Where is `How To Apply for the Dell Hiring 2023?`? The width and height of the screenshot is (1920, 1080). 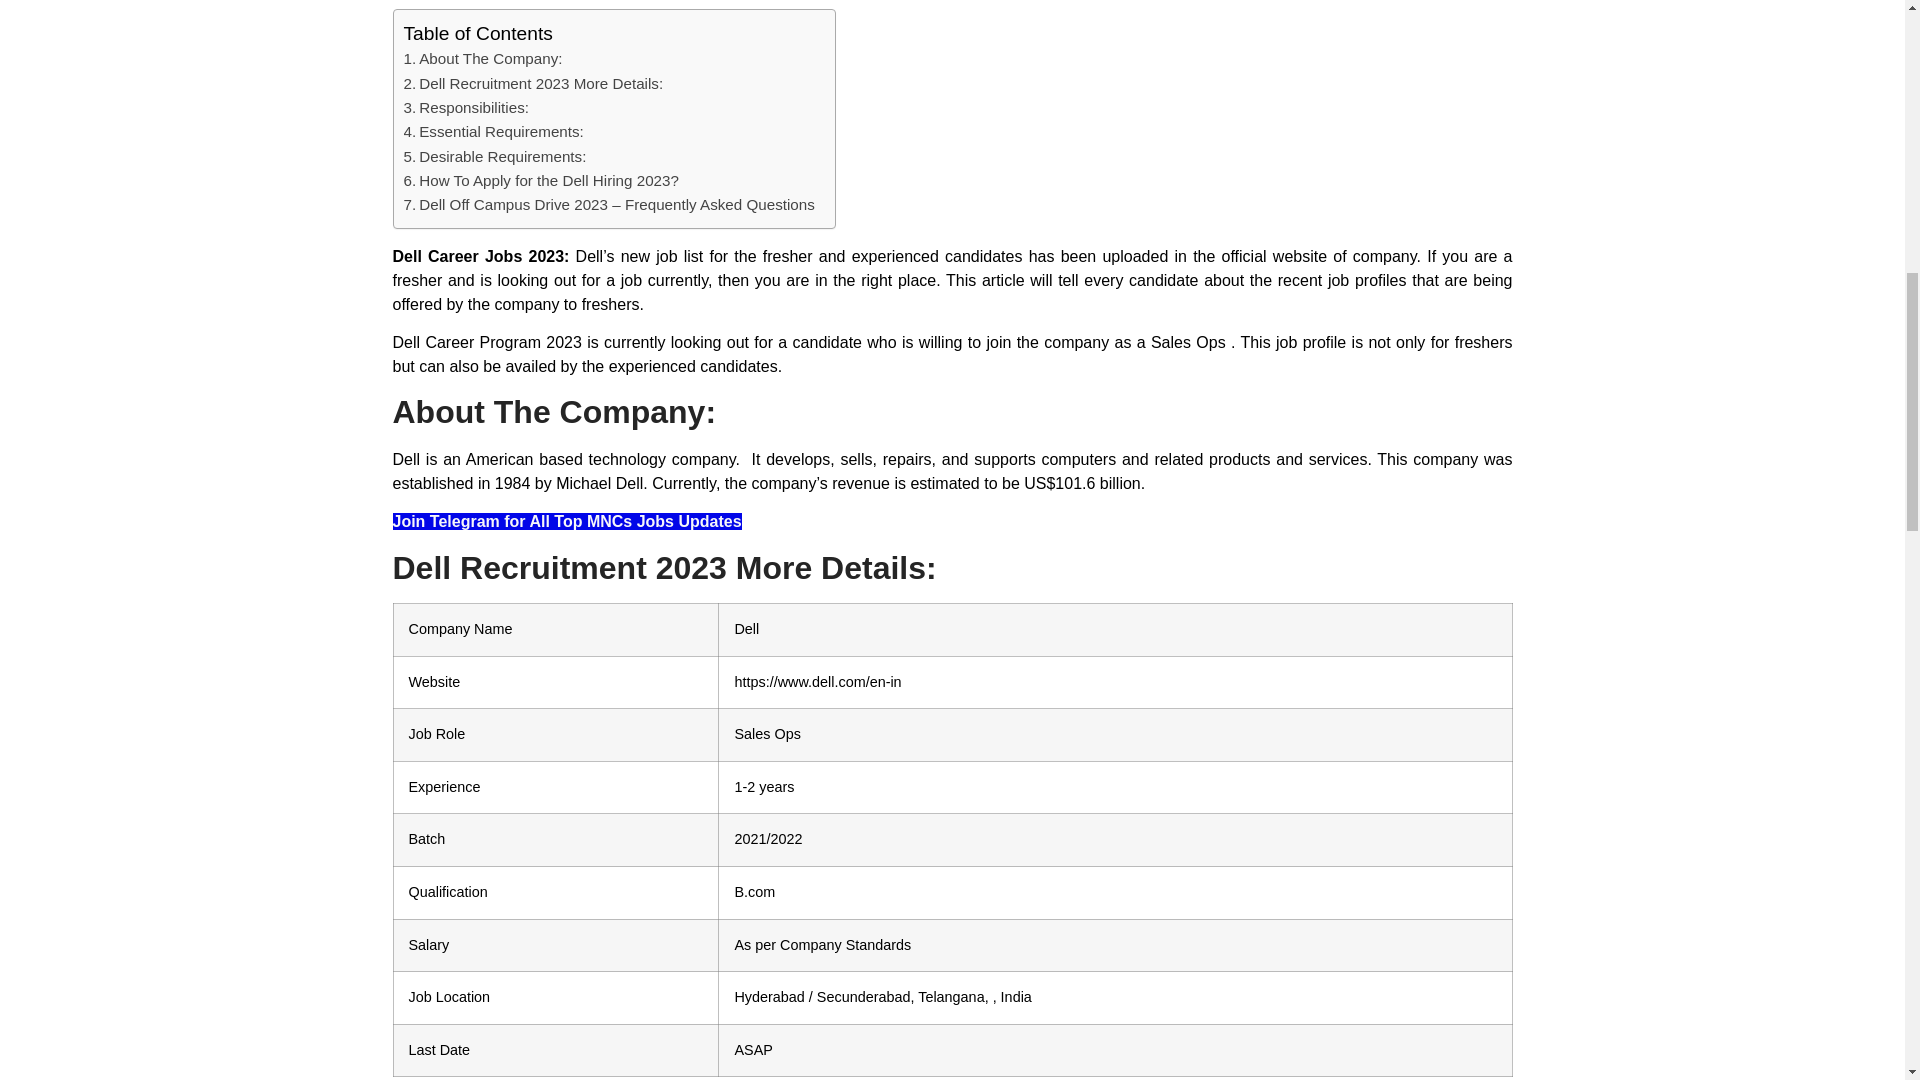
How To Apply for the Dell Hiring 2023? is located at coordinates (541, 180).